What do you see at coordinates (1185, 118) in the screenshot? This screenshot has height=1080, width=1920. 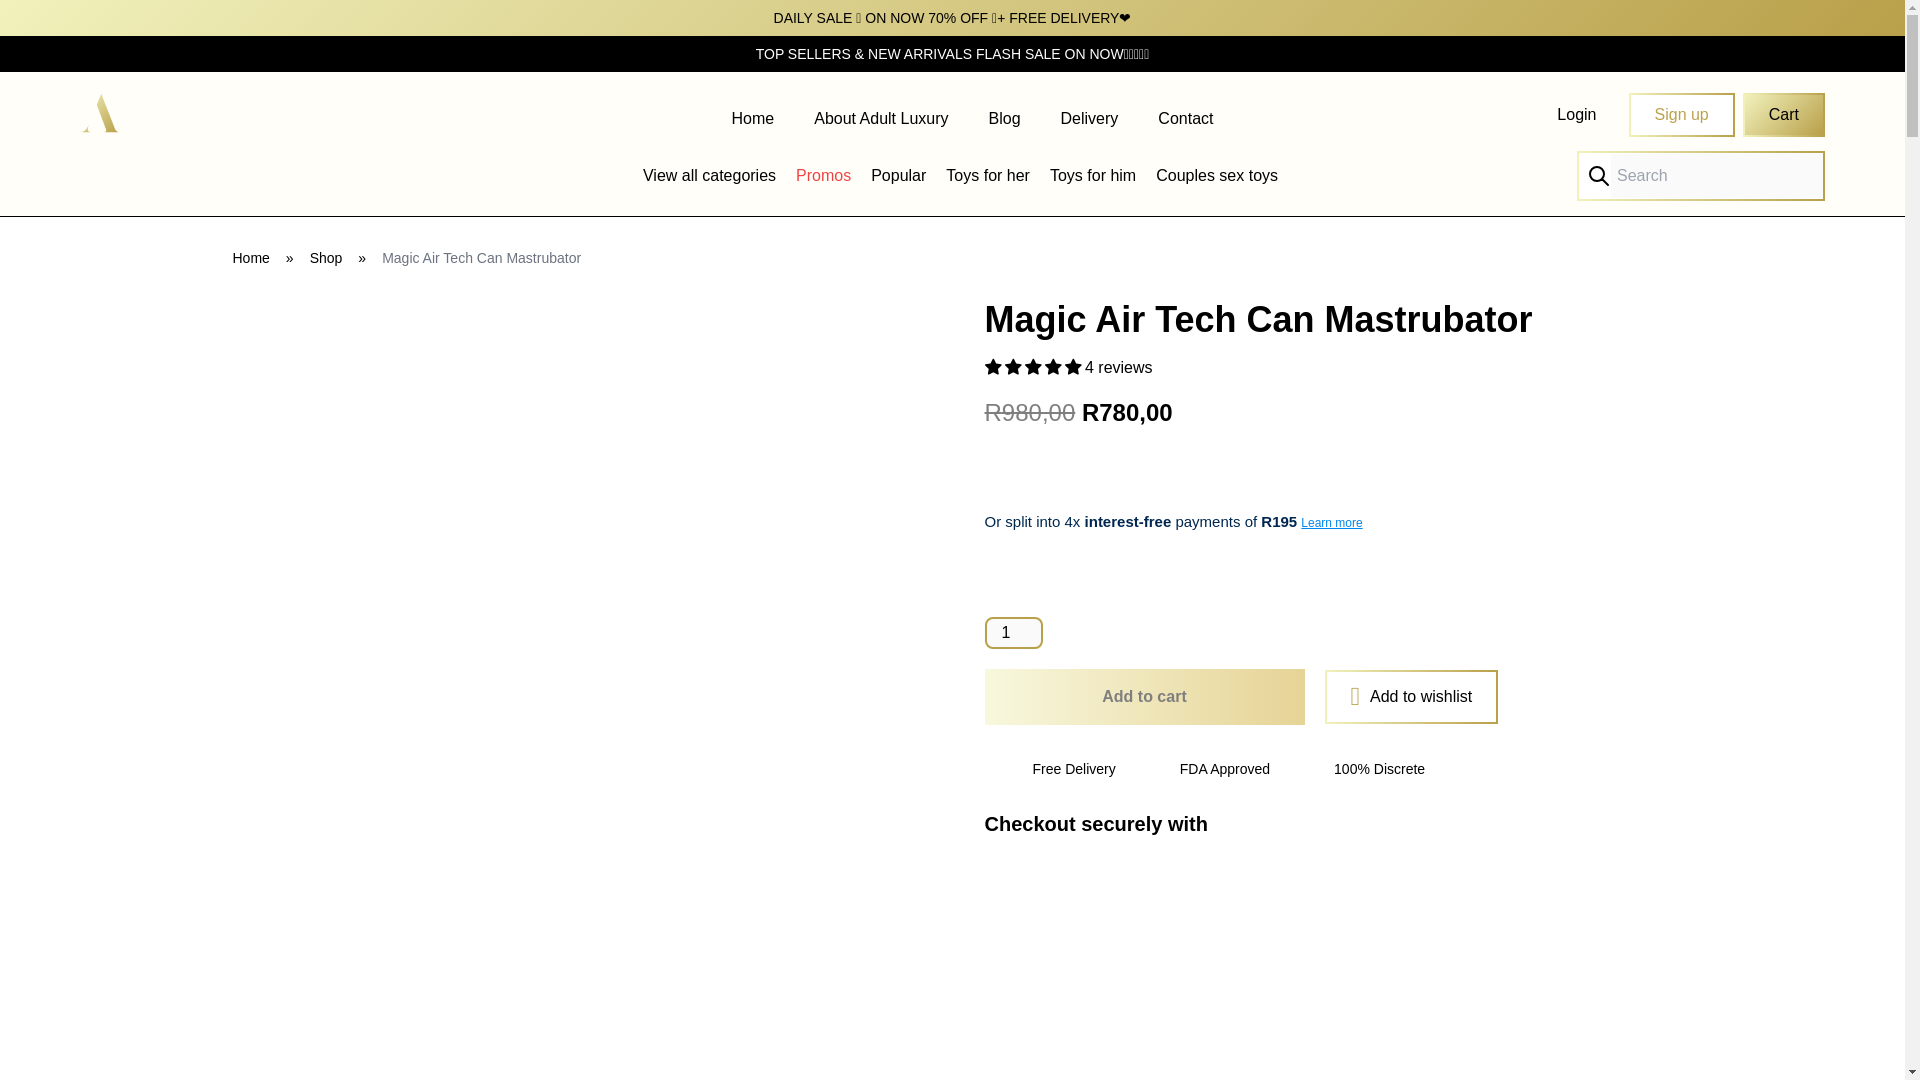 I see `Contact` at bounding box center [1185, 118].